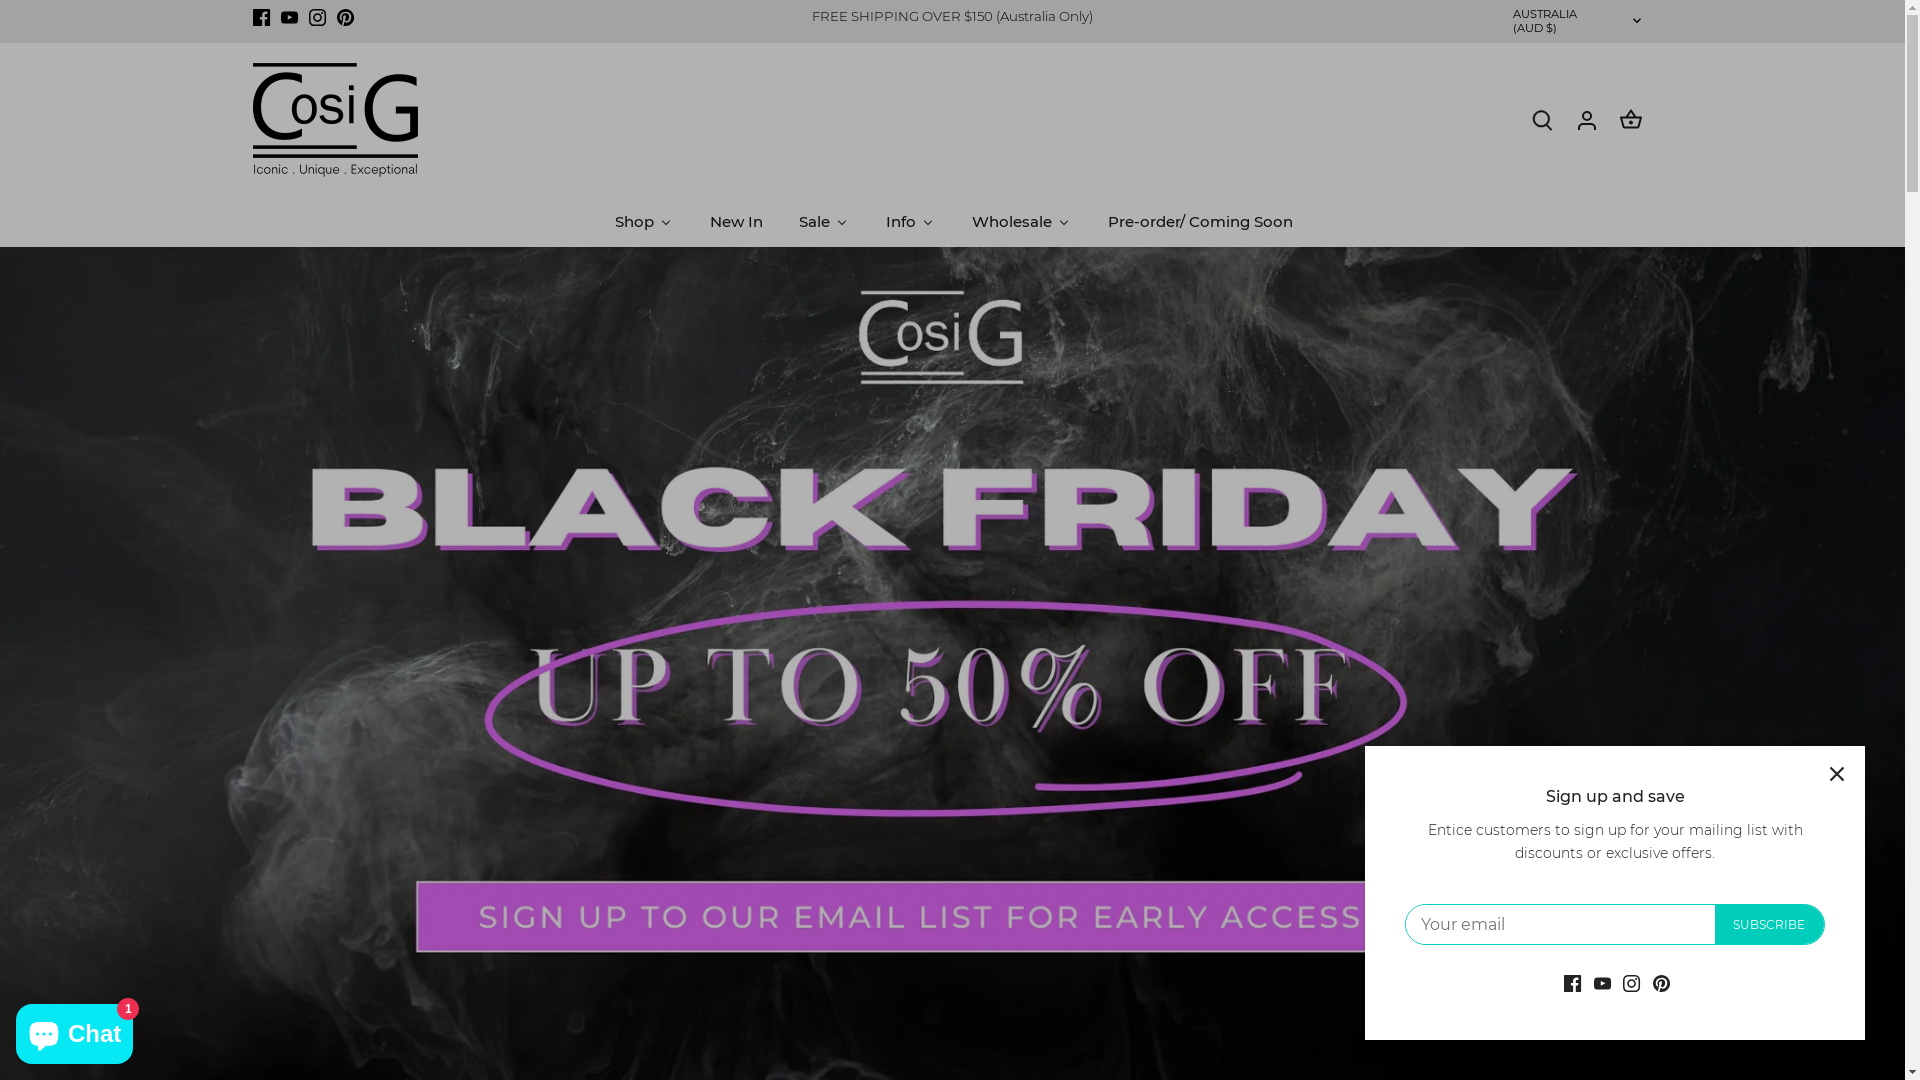  Describe the element at coordinates (644, 222) in the screenshot. I see `Shop` at that location.